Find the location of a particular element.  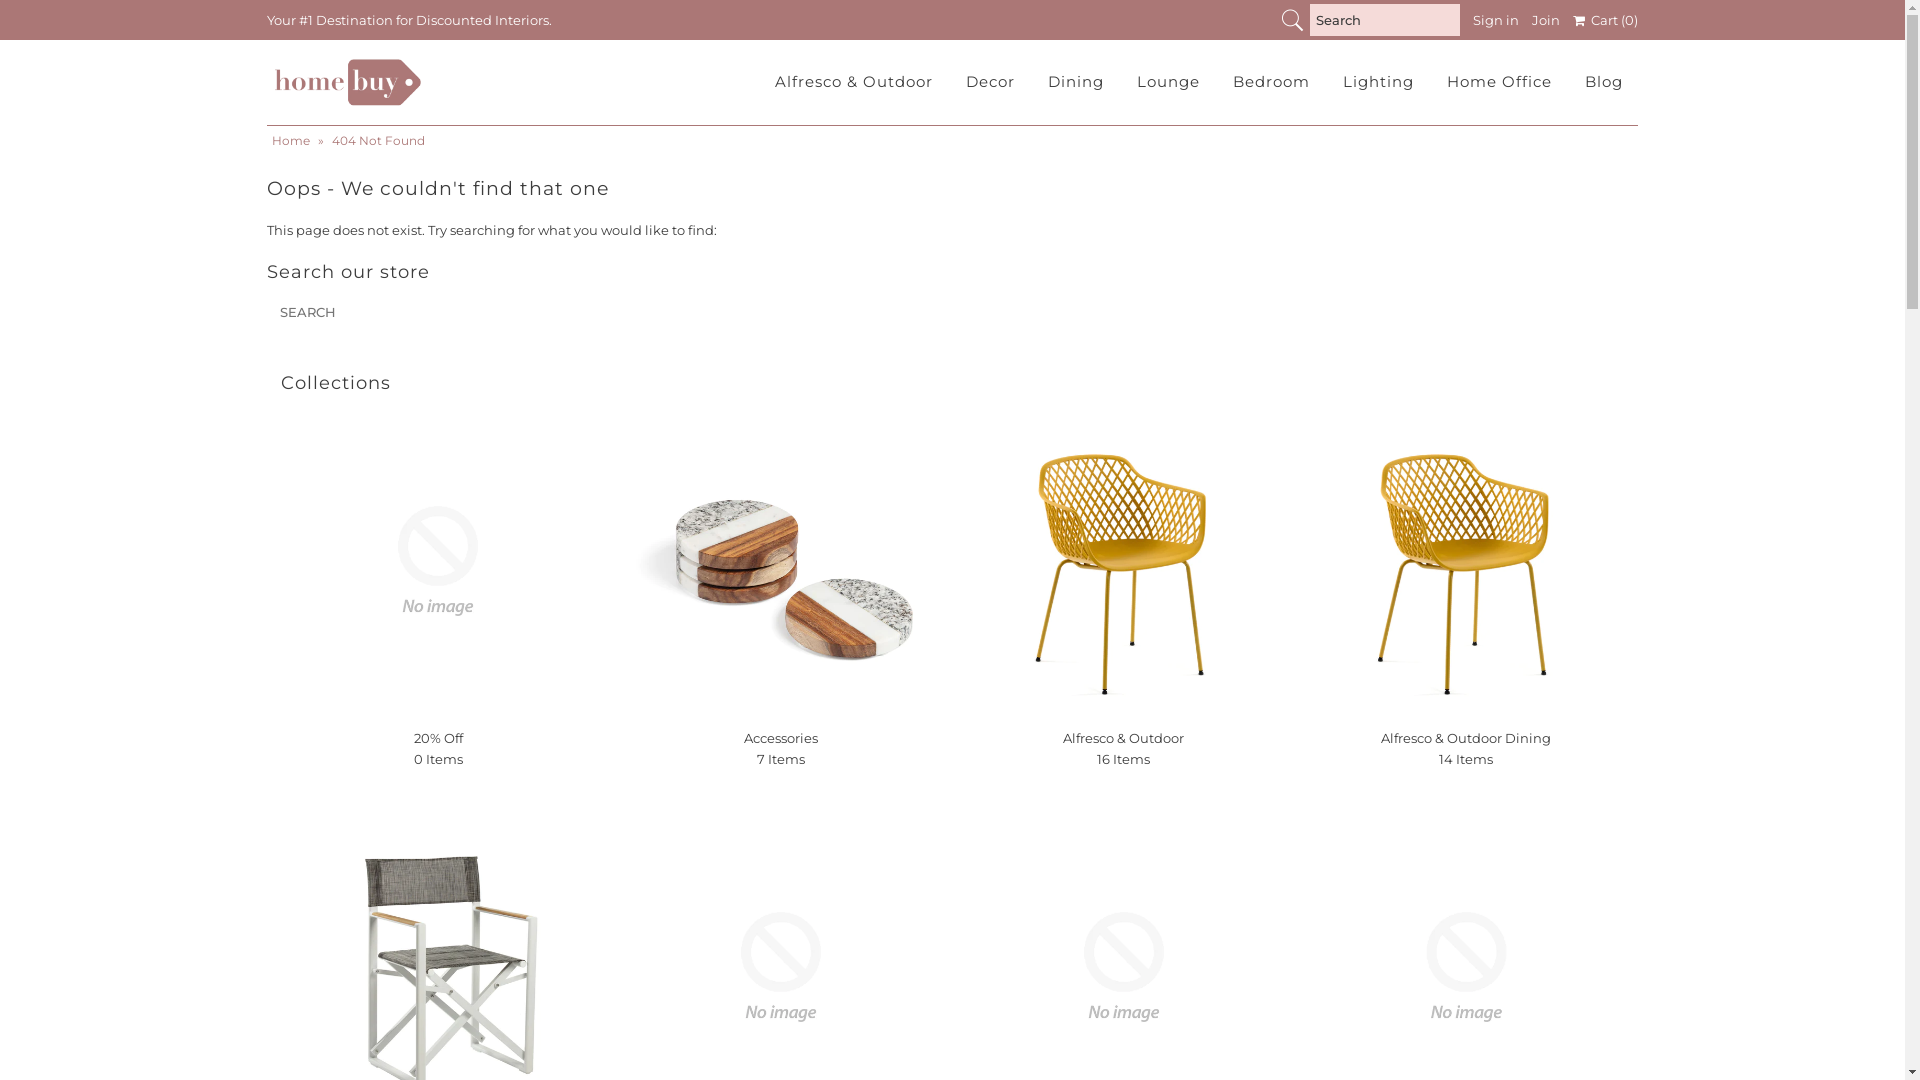

Alfresco & Outdoor is located at coordinates (854, 82).